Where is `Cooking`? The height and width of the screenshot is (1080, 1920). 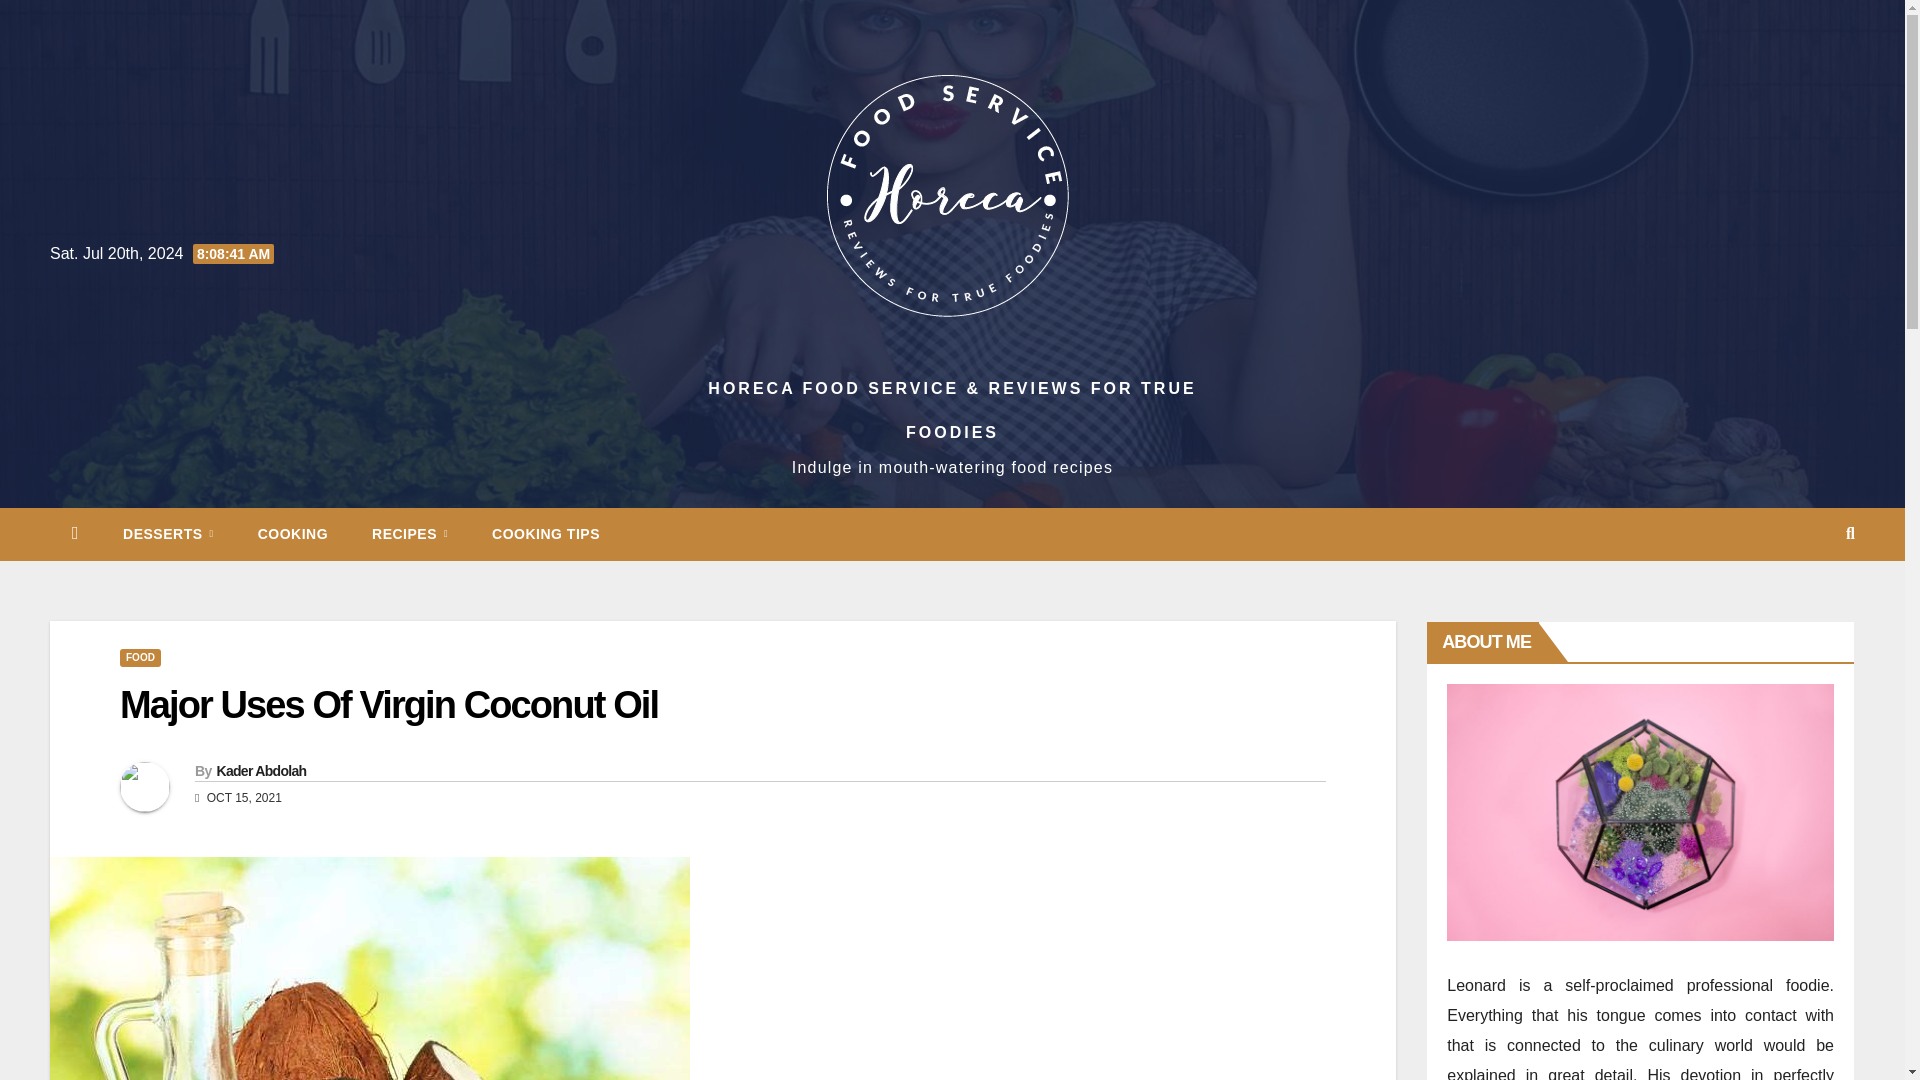 Cooking is located at coordinates (292, 534).